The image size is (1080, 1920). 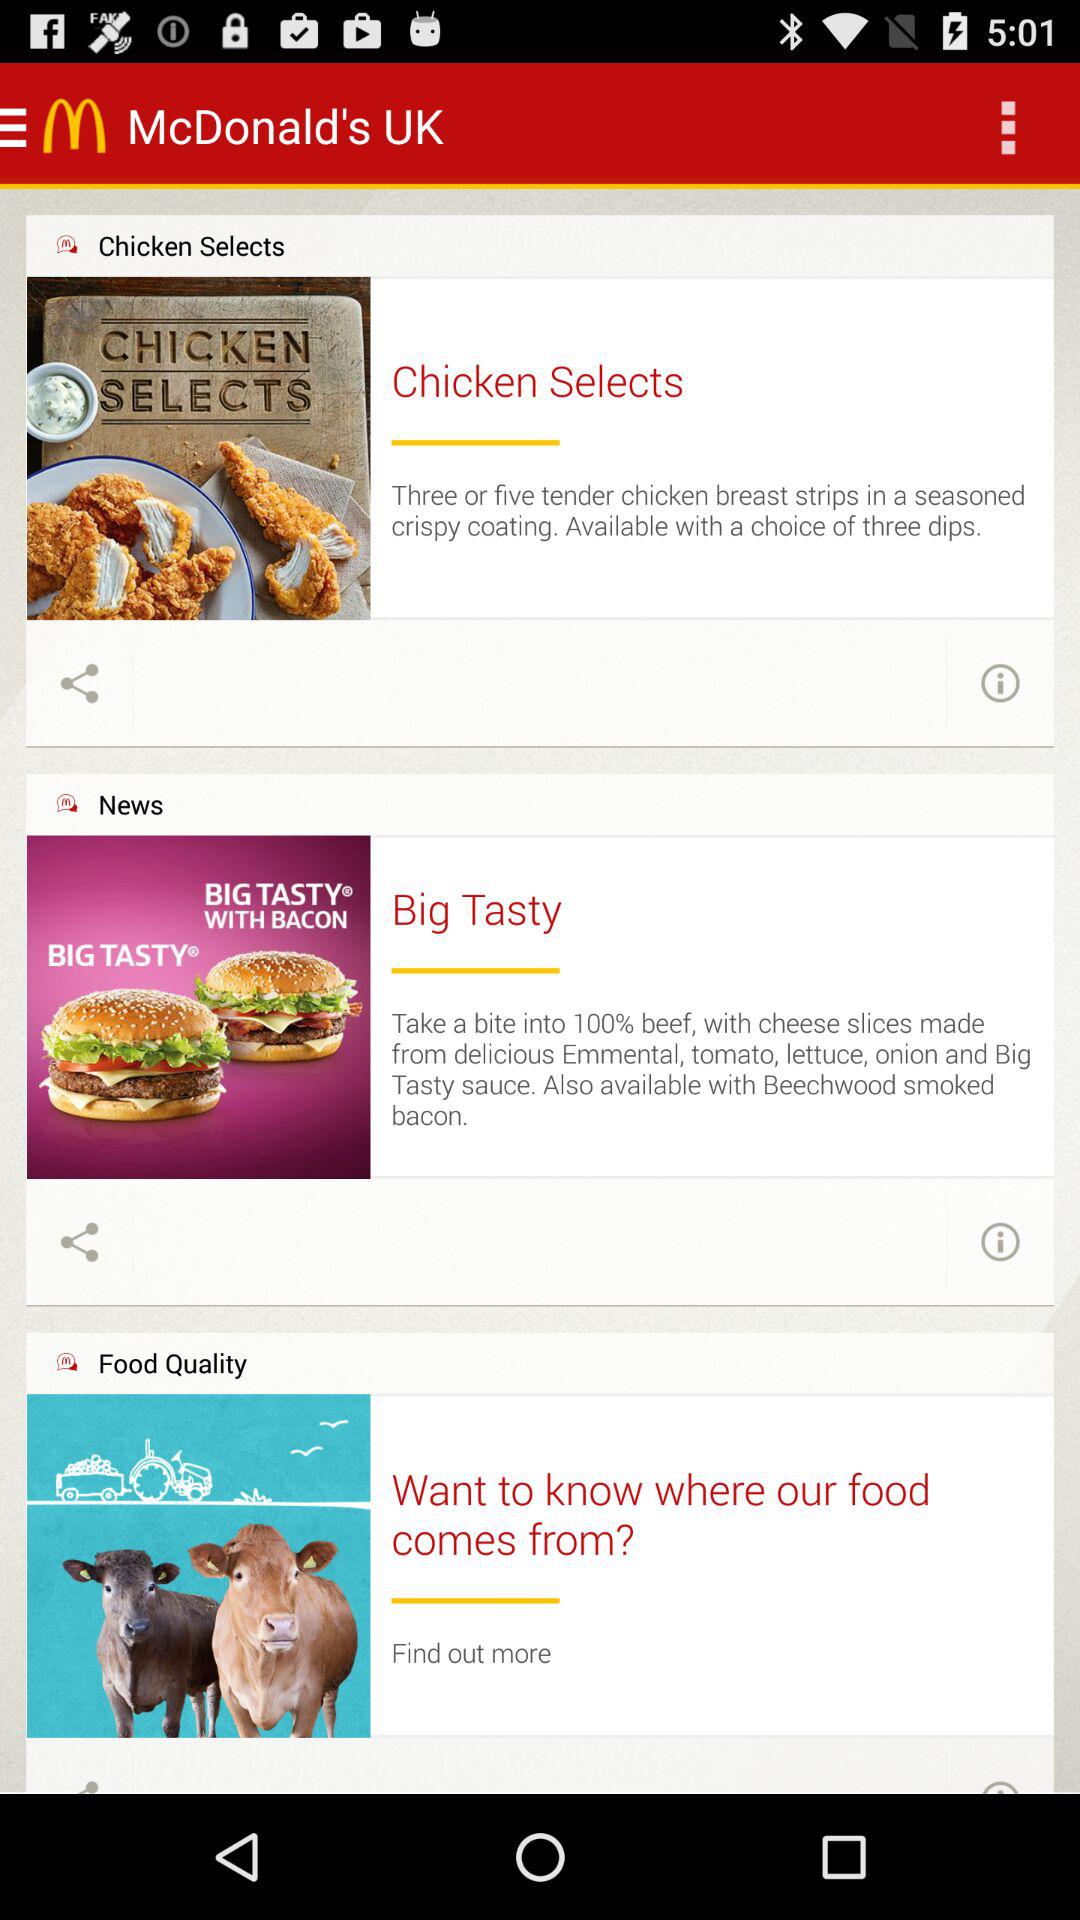 I want to click on select want to know, so click(x=712, y=1514).